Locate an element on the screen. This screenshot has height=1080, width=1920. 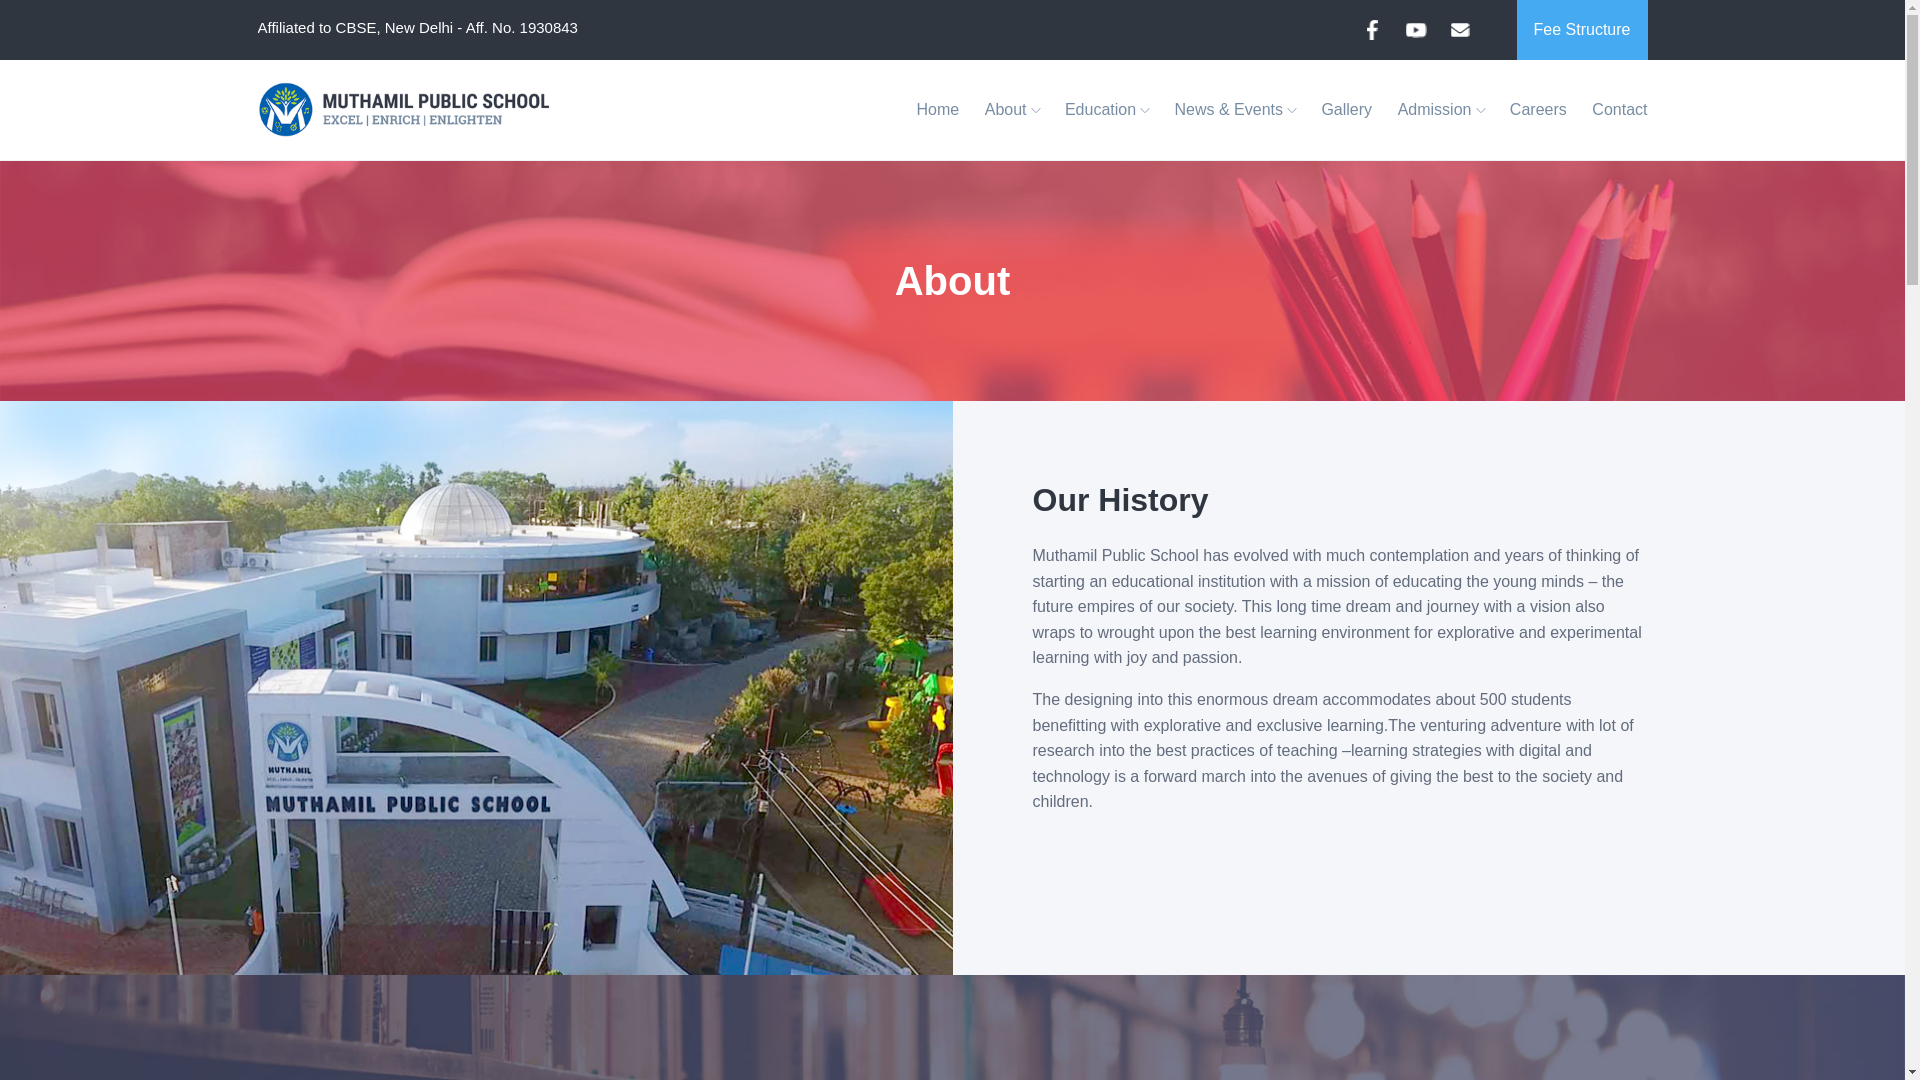
Gallery is located at coordinates (1346, 109).